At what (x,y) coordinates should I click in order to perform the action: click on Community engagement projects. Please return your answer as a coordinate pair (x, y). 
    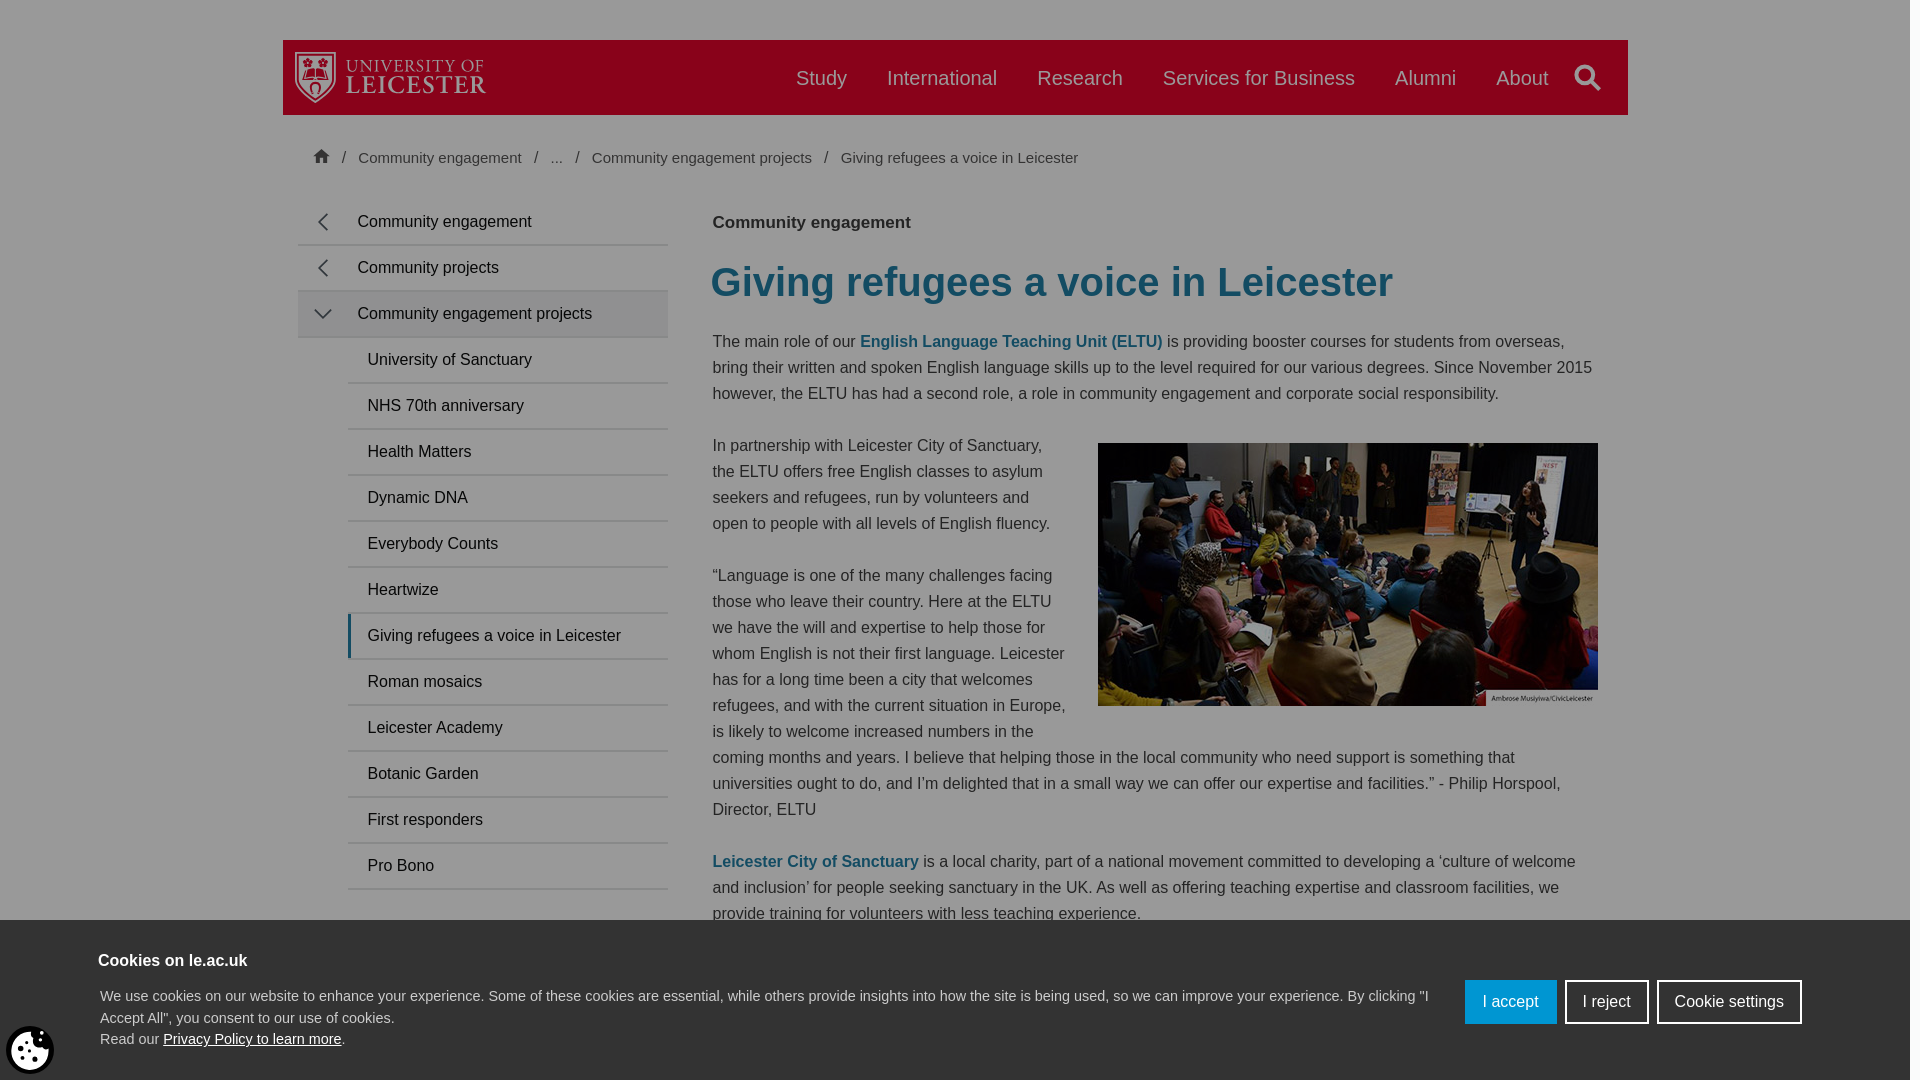
    Looking at the image, I should click on (704, 158).